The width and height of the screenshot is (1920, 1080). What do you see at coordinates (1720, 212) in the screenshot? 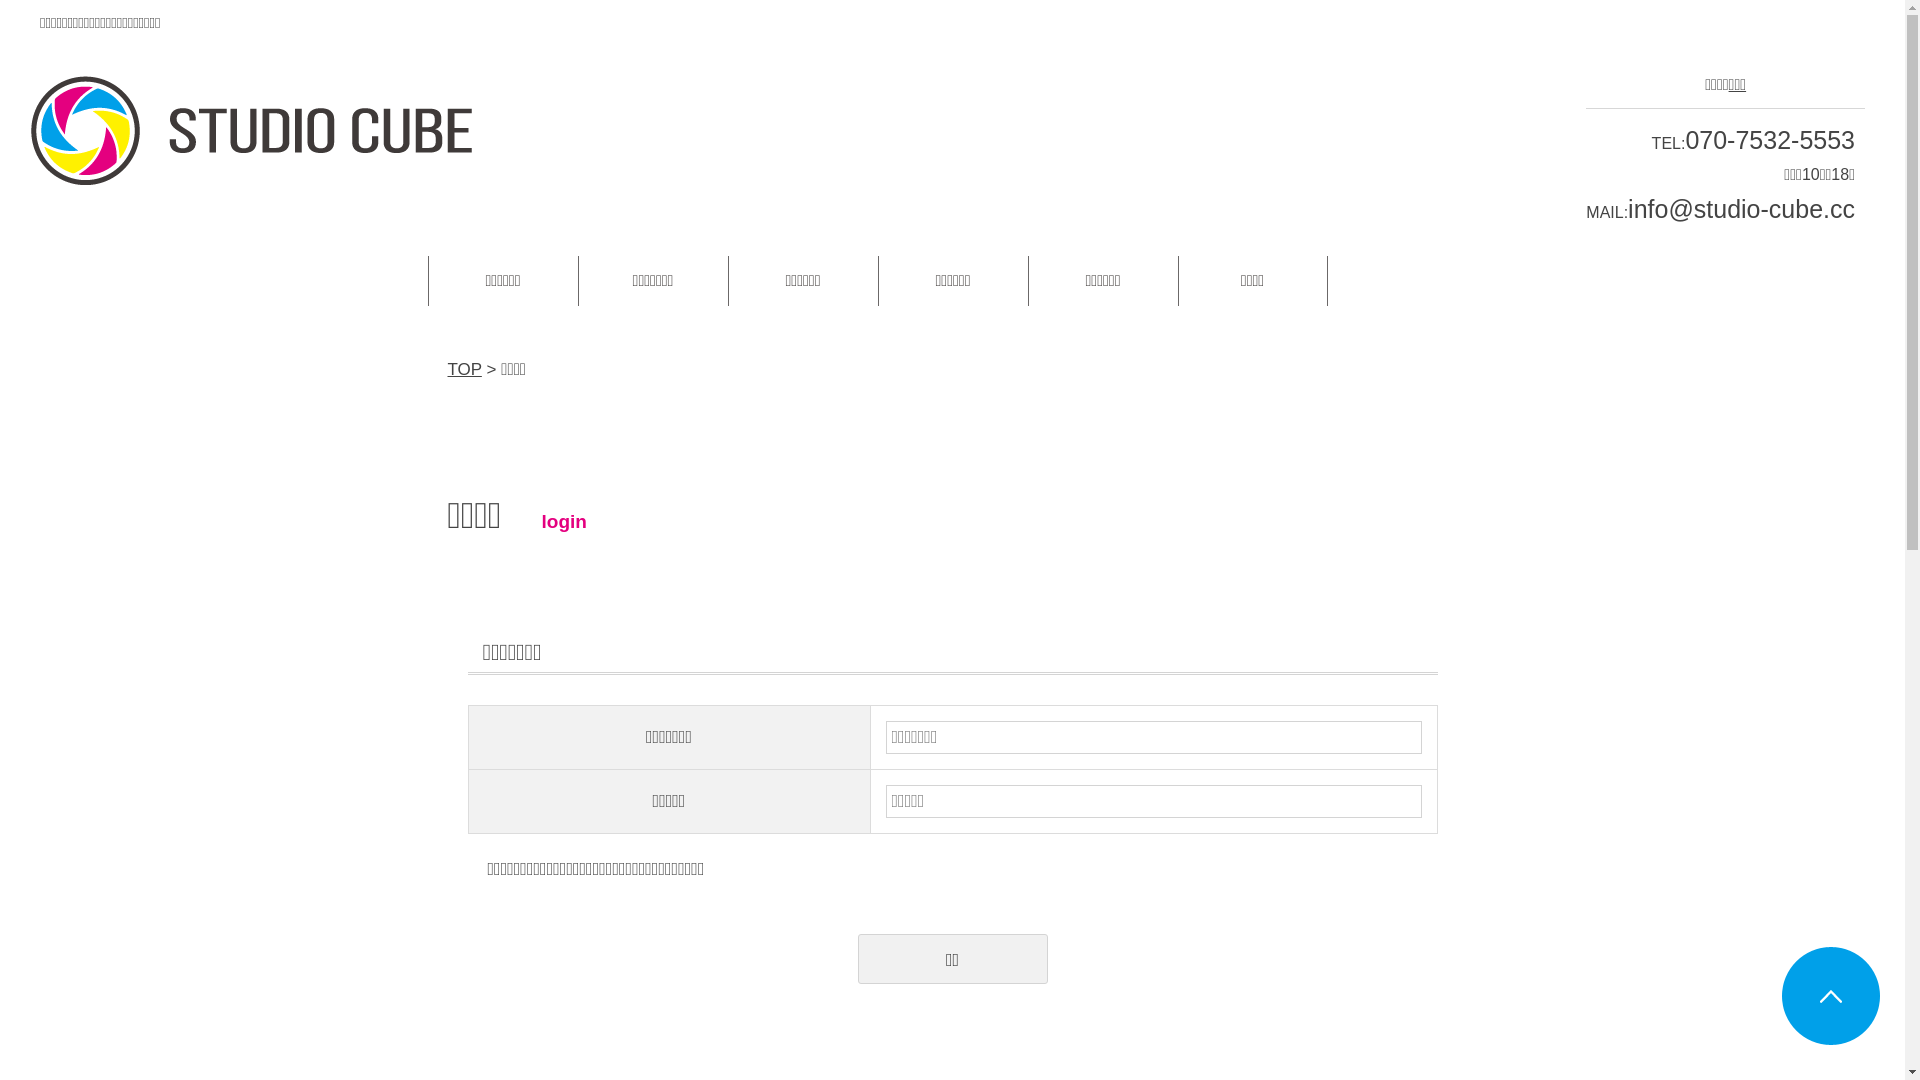
I see `MAIL:info@studio-cube.cc` at bounding box center [1720, 212].